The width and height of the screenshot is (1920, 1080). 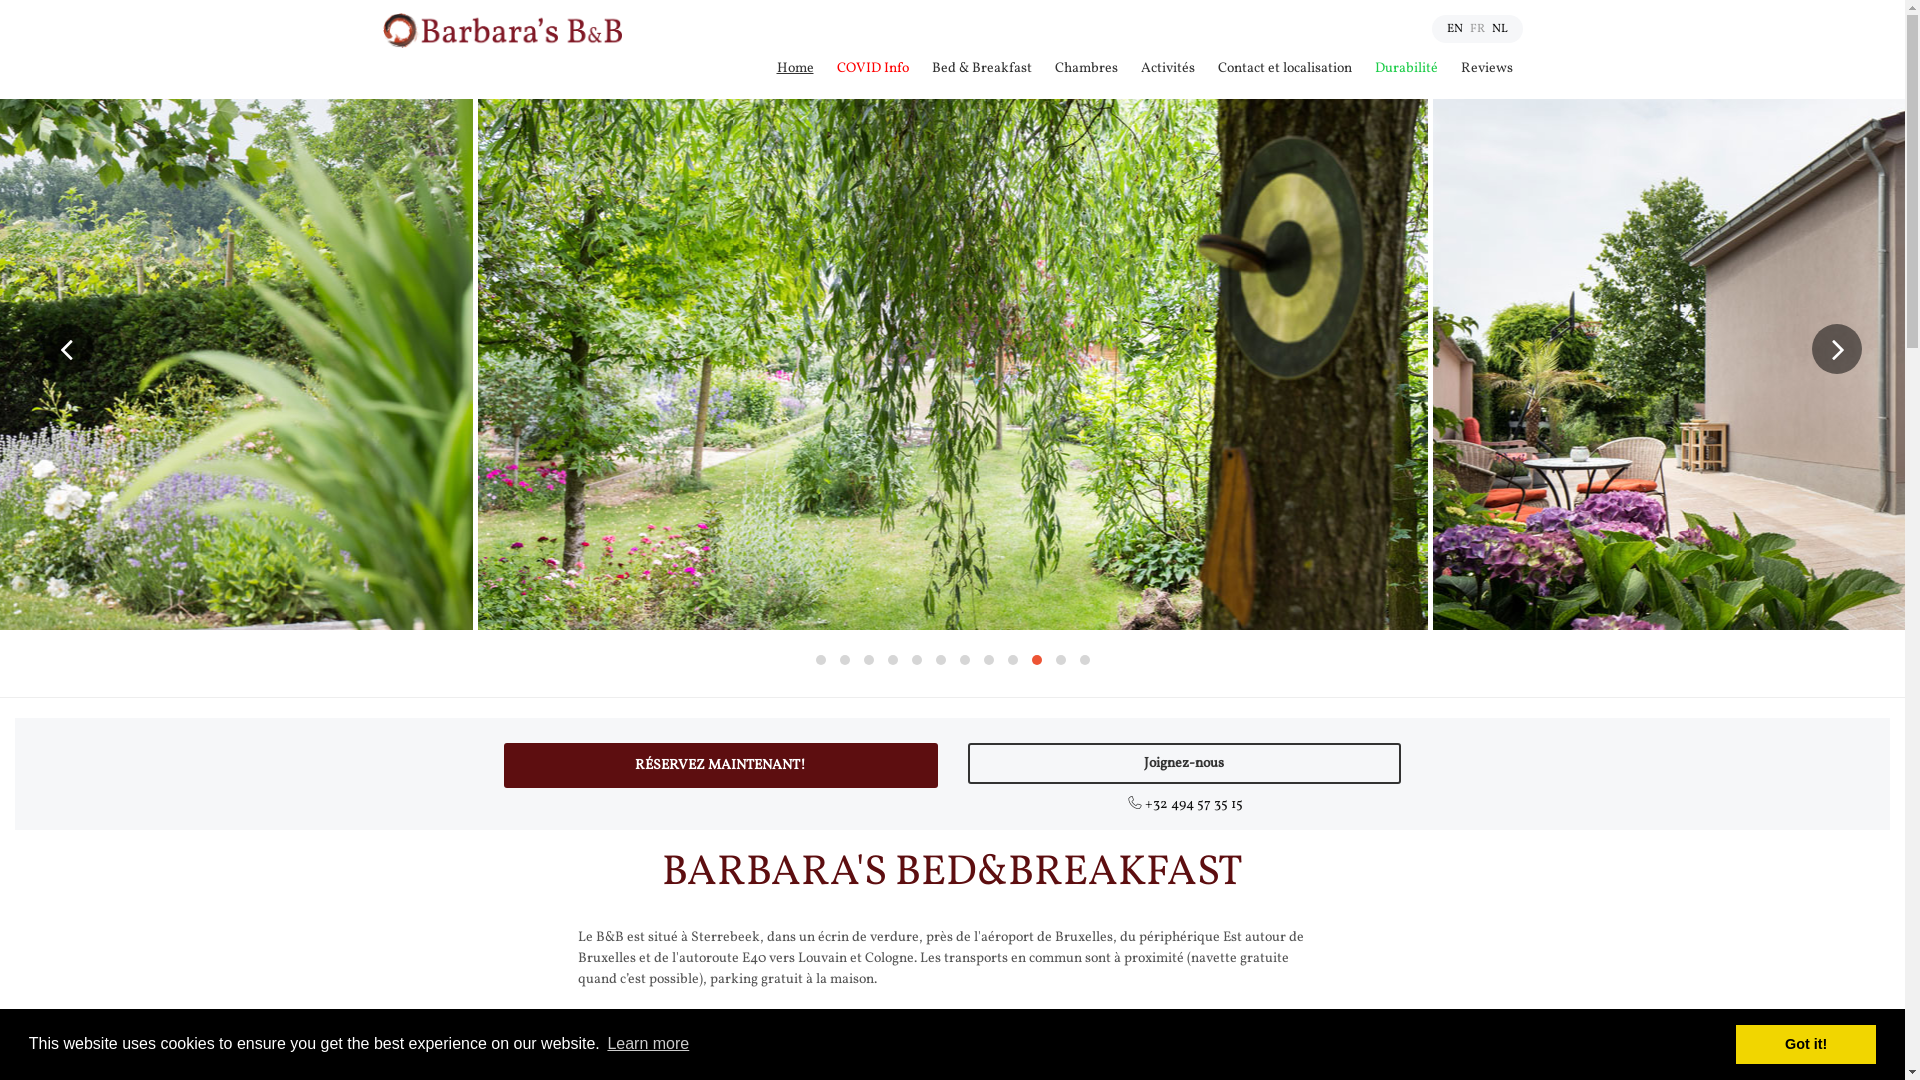 What do you see at coordinates (1486, 68) in the screenshot?
I see `Reviews` at bounding box center [1486, 68].